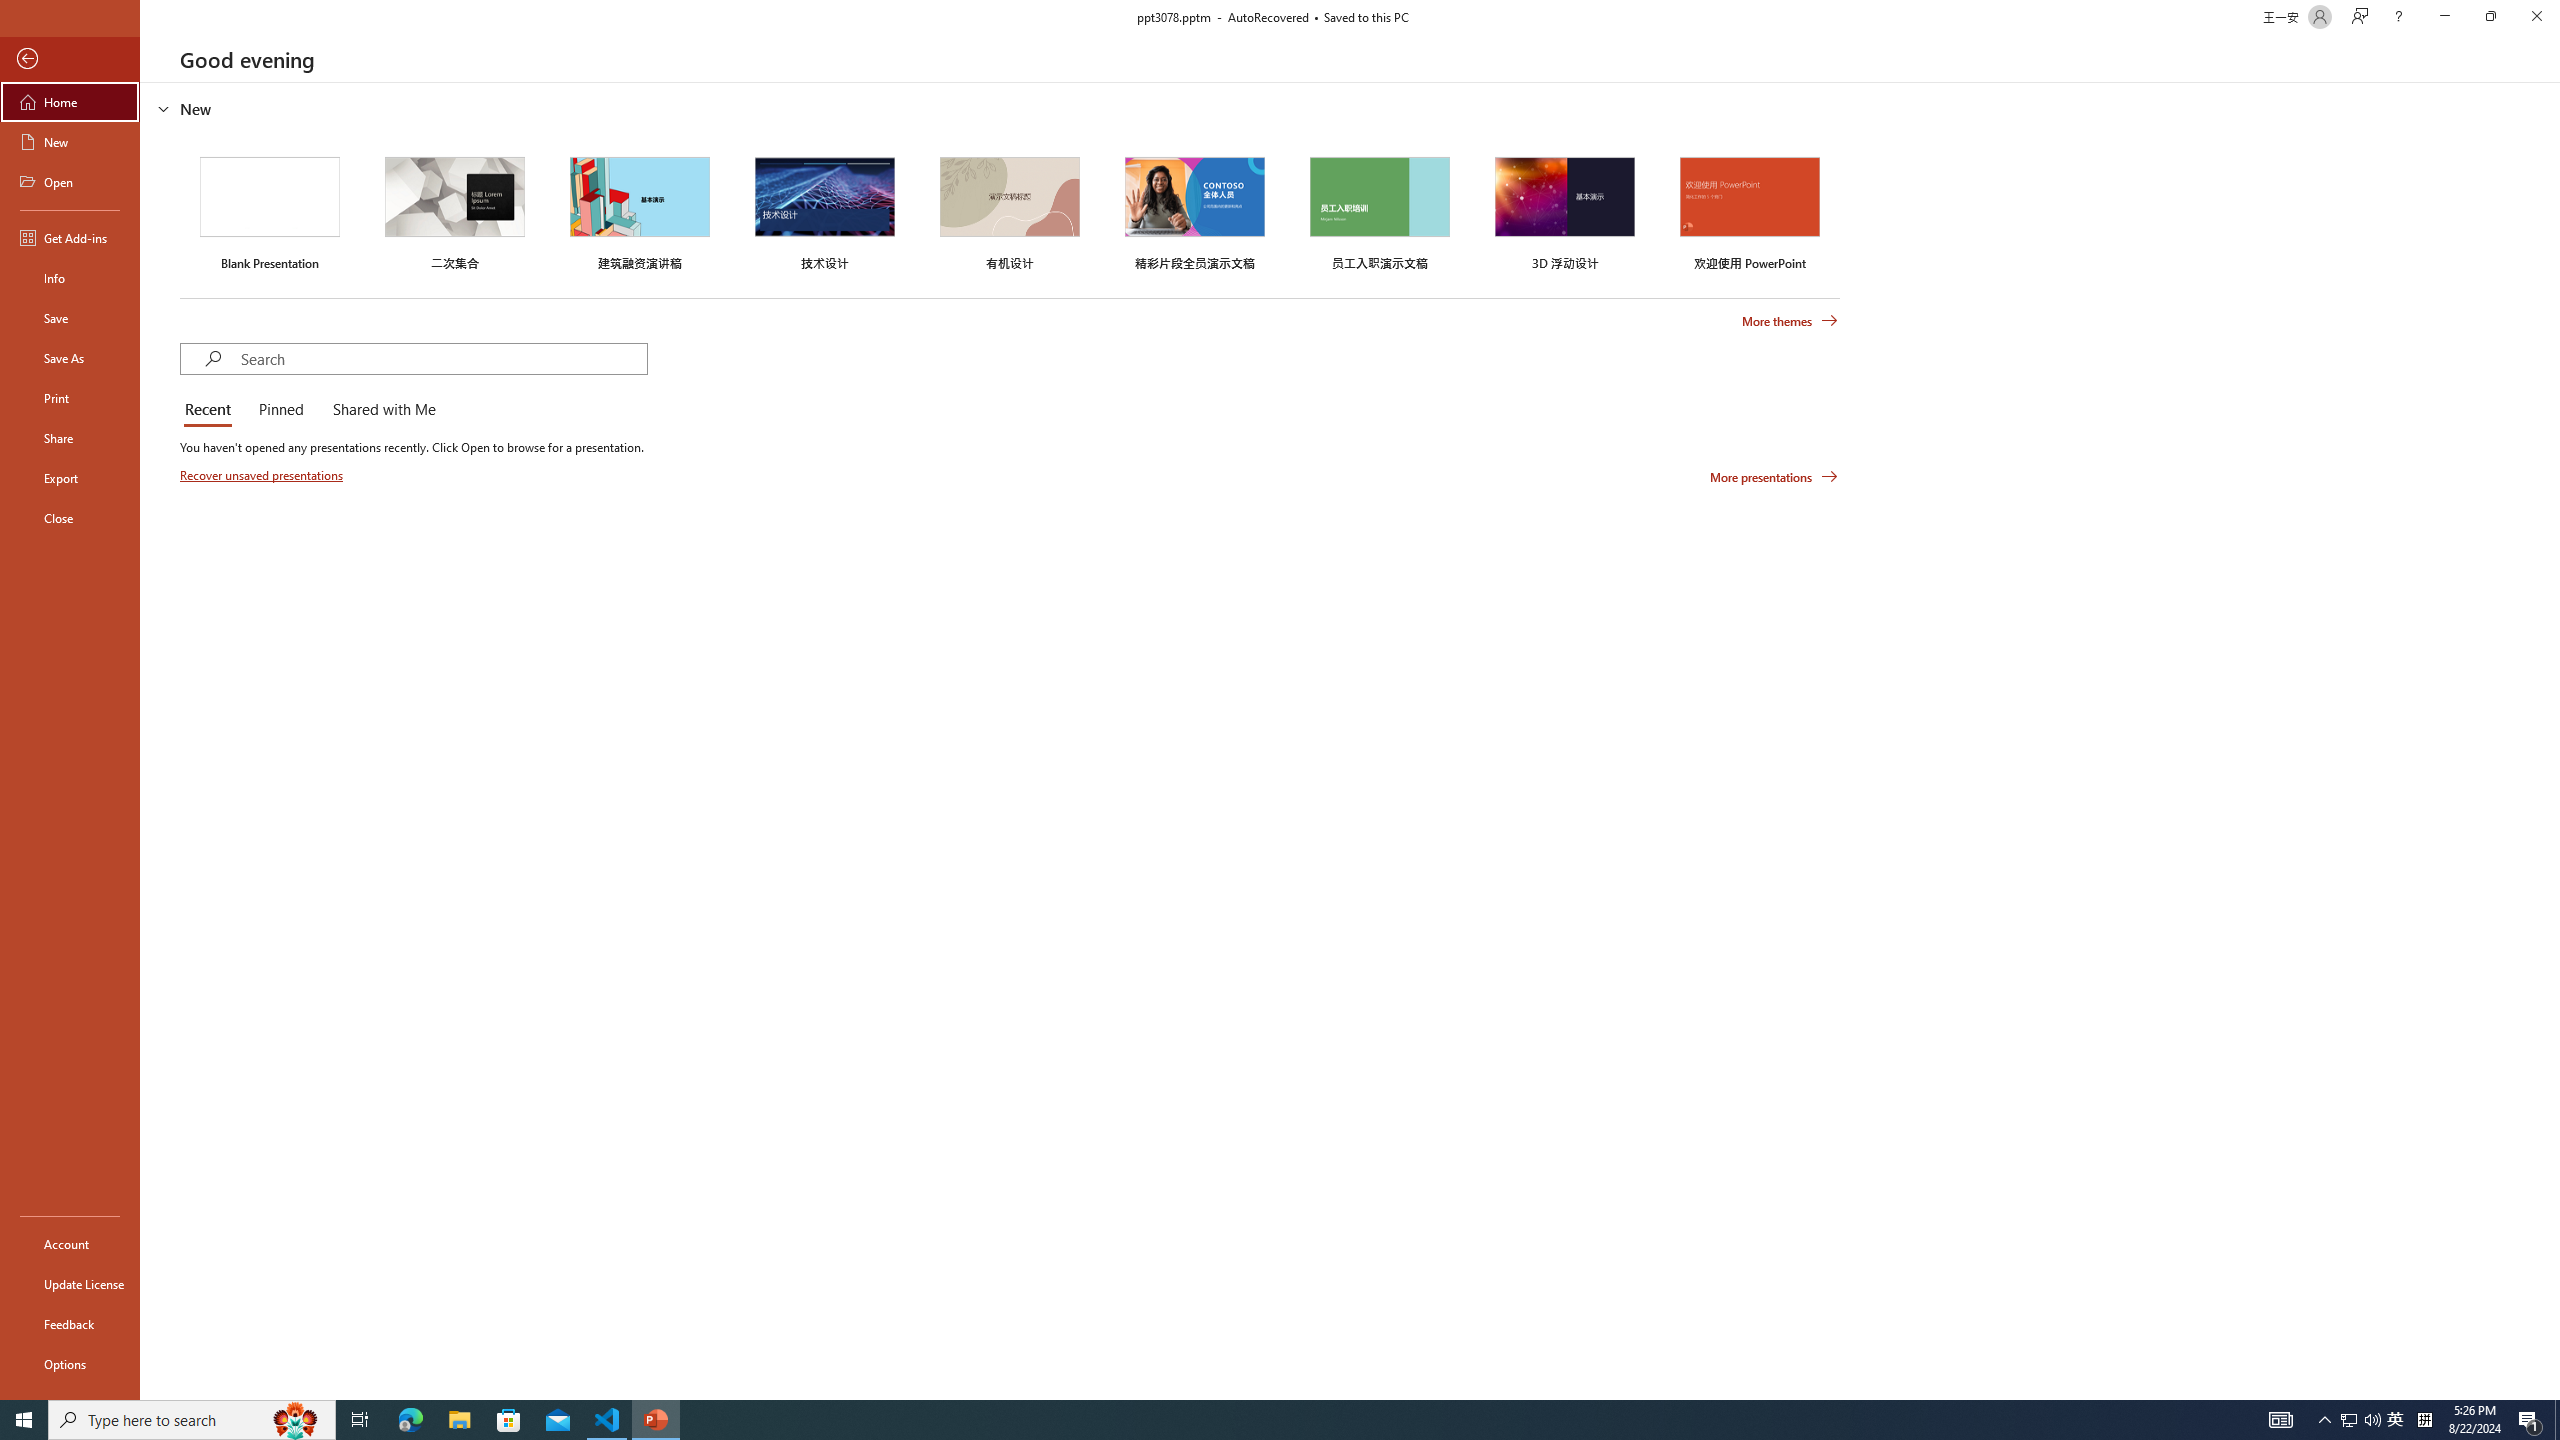 The height and width of the screenshot is (1440, 2560). What do you see at coordinates (1796, 322) in the screenshot?
I see `Class: actions-container` at bounding box center [1796, 322].